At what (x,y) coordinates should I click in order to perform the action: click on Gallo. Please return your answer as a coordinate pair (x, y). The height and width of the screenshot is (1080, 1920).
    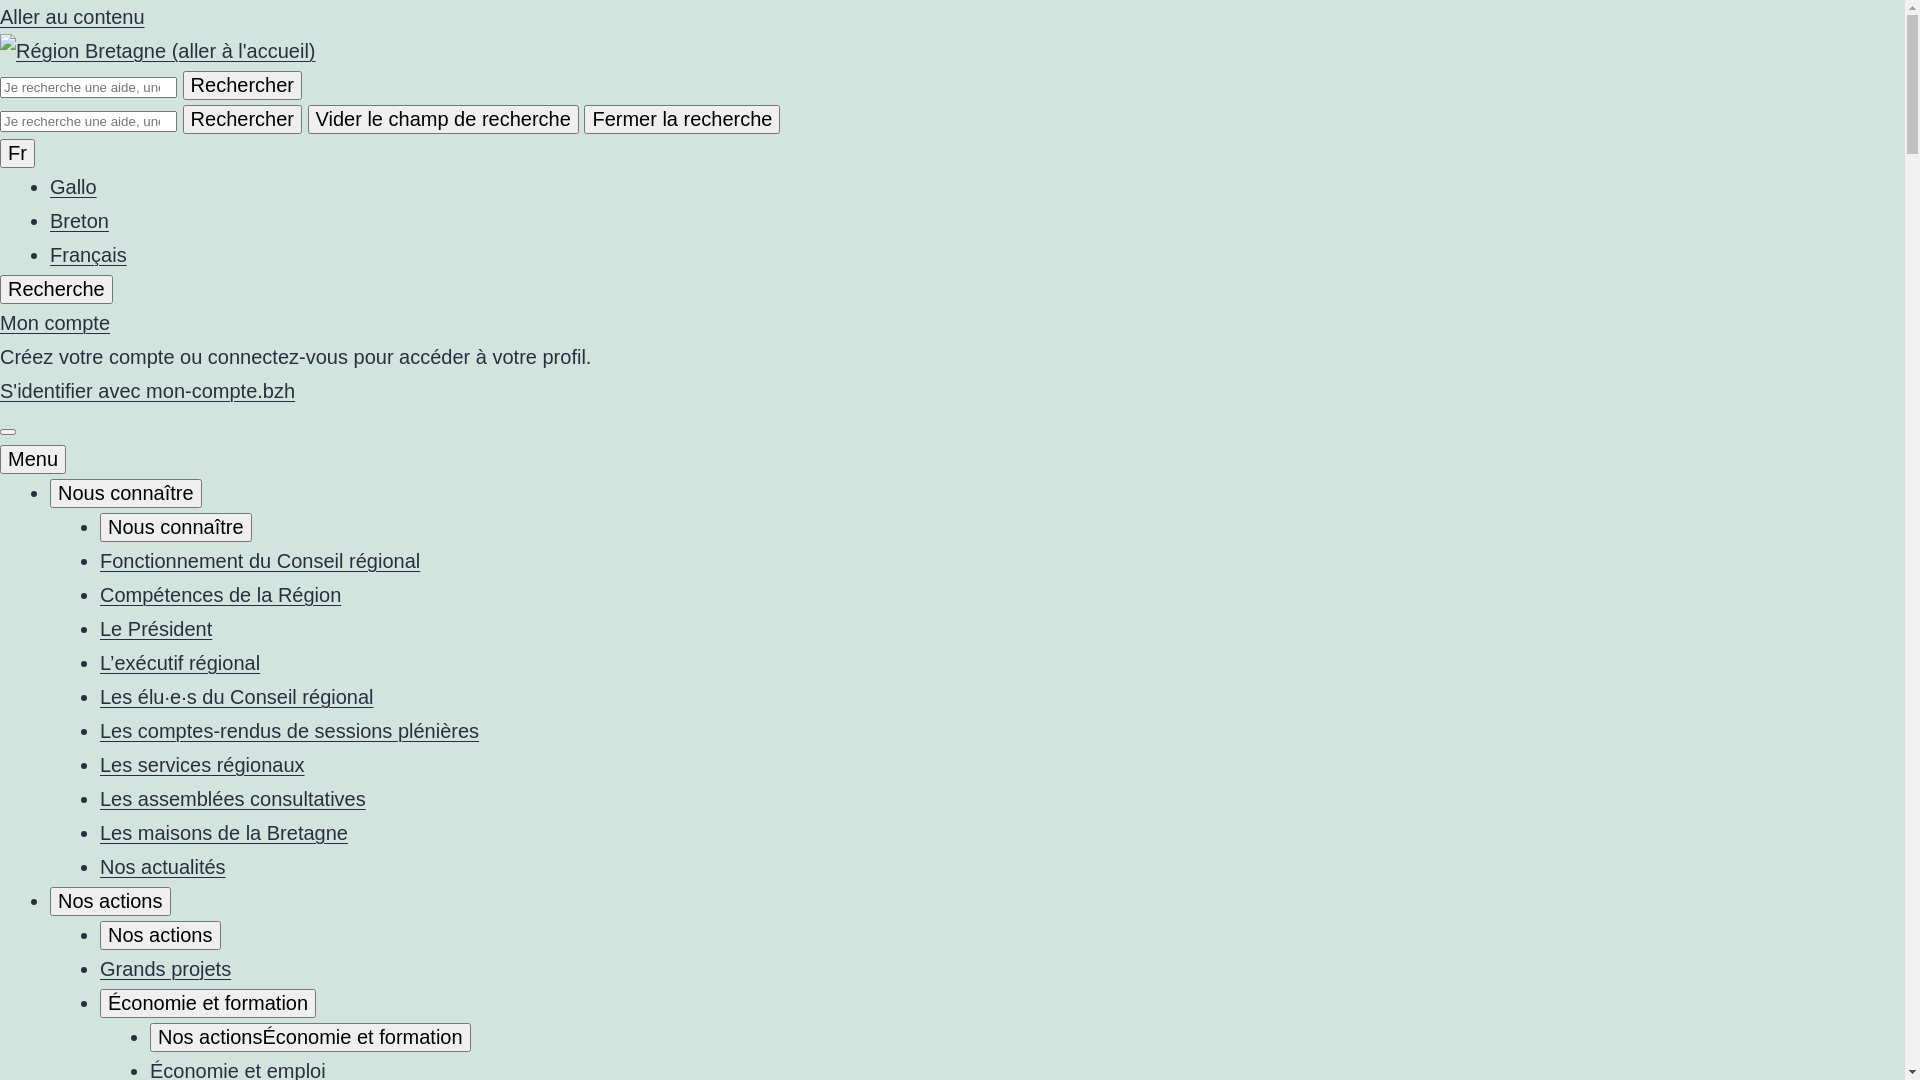
    Looking at the image, I should click on (74, 187).